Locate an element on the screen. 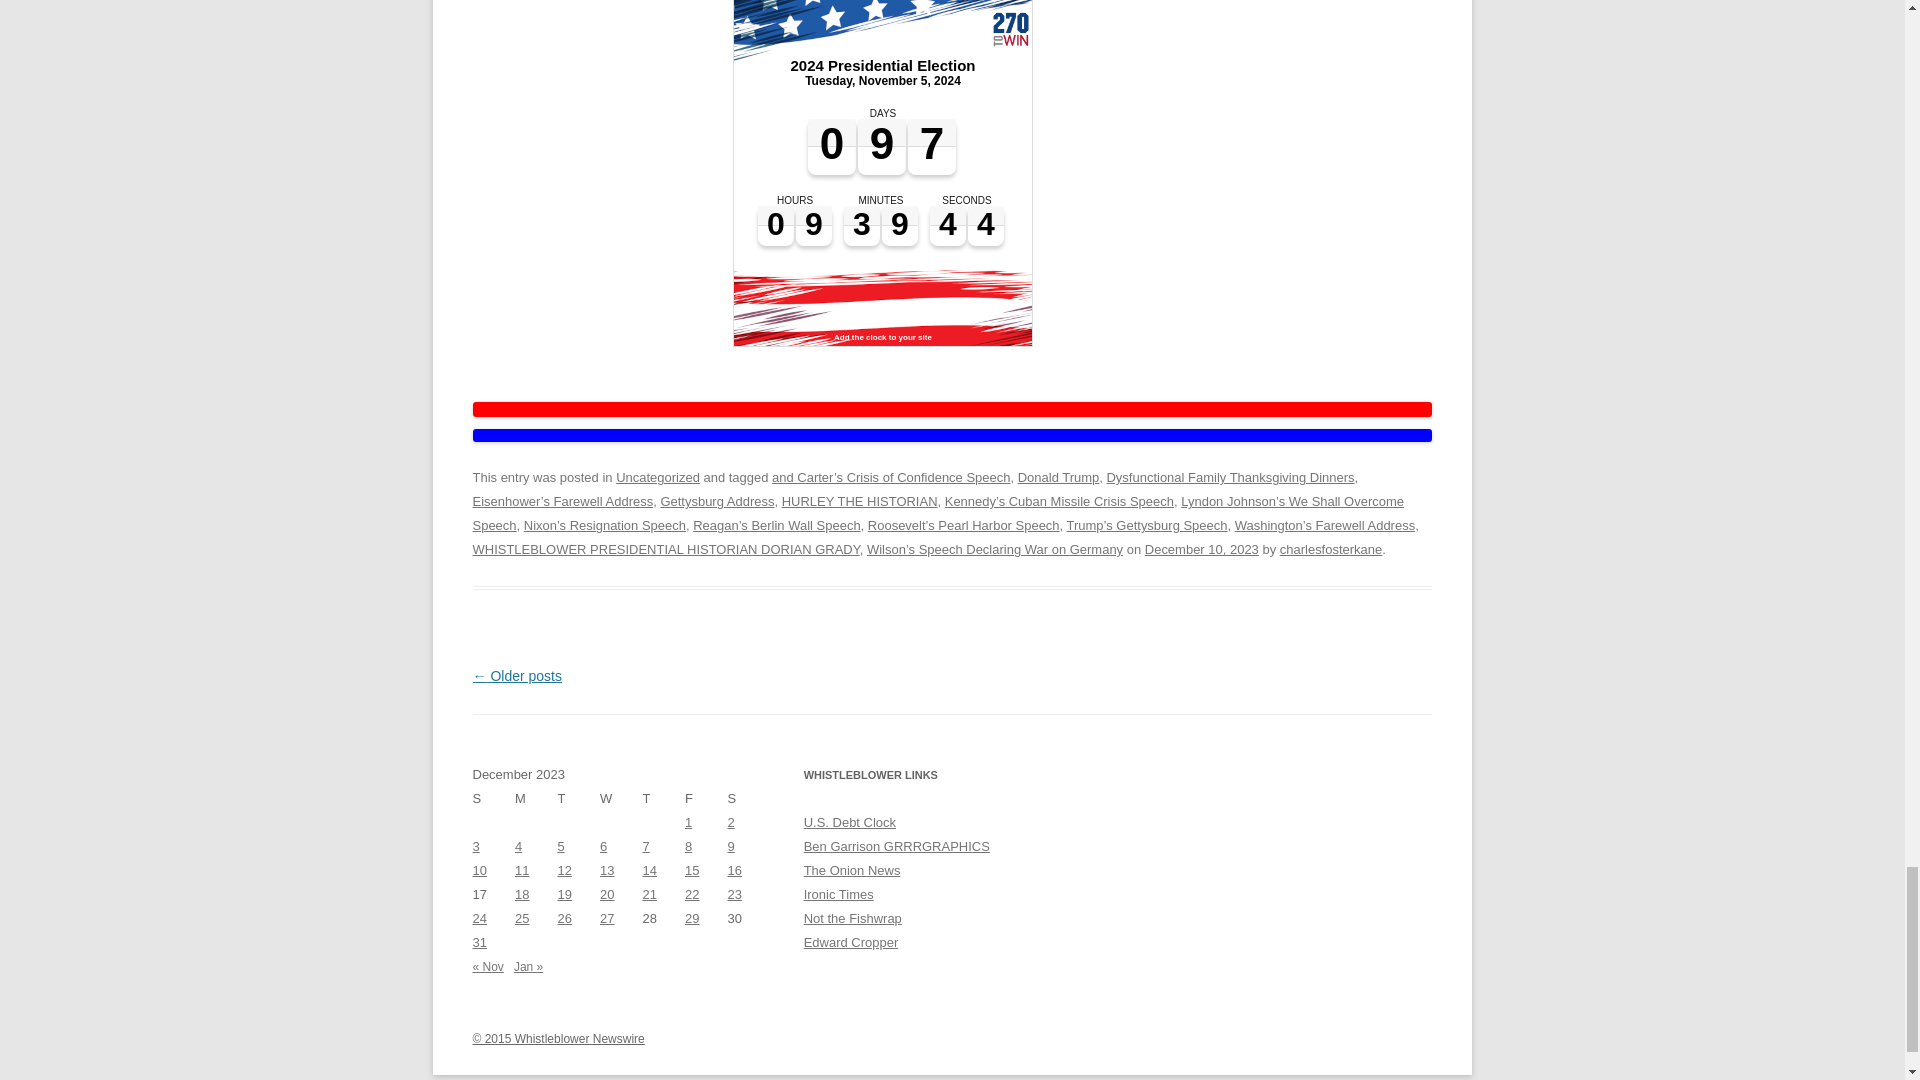  Tuesday is located at coordinates (579, 799).